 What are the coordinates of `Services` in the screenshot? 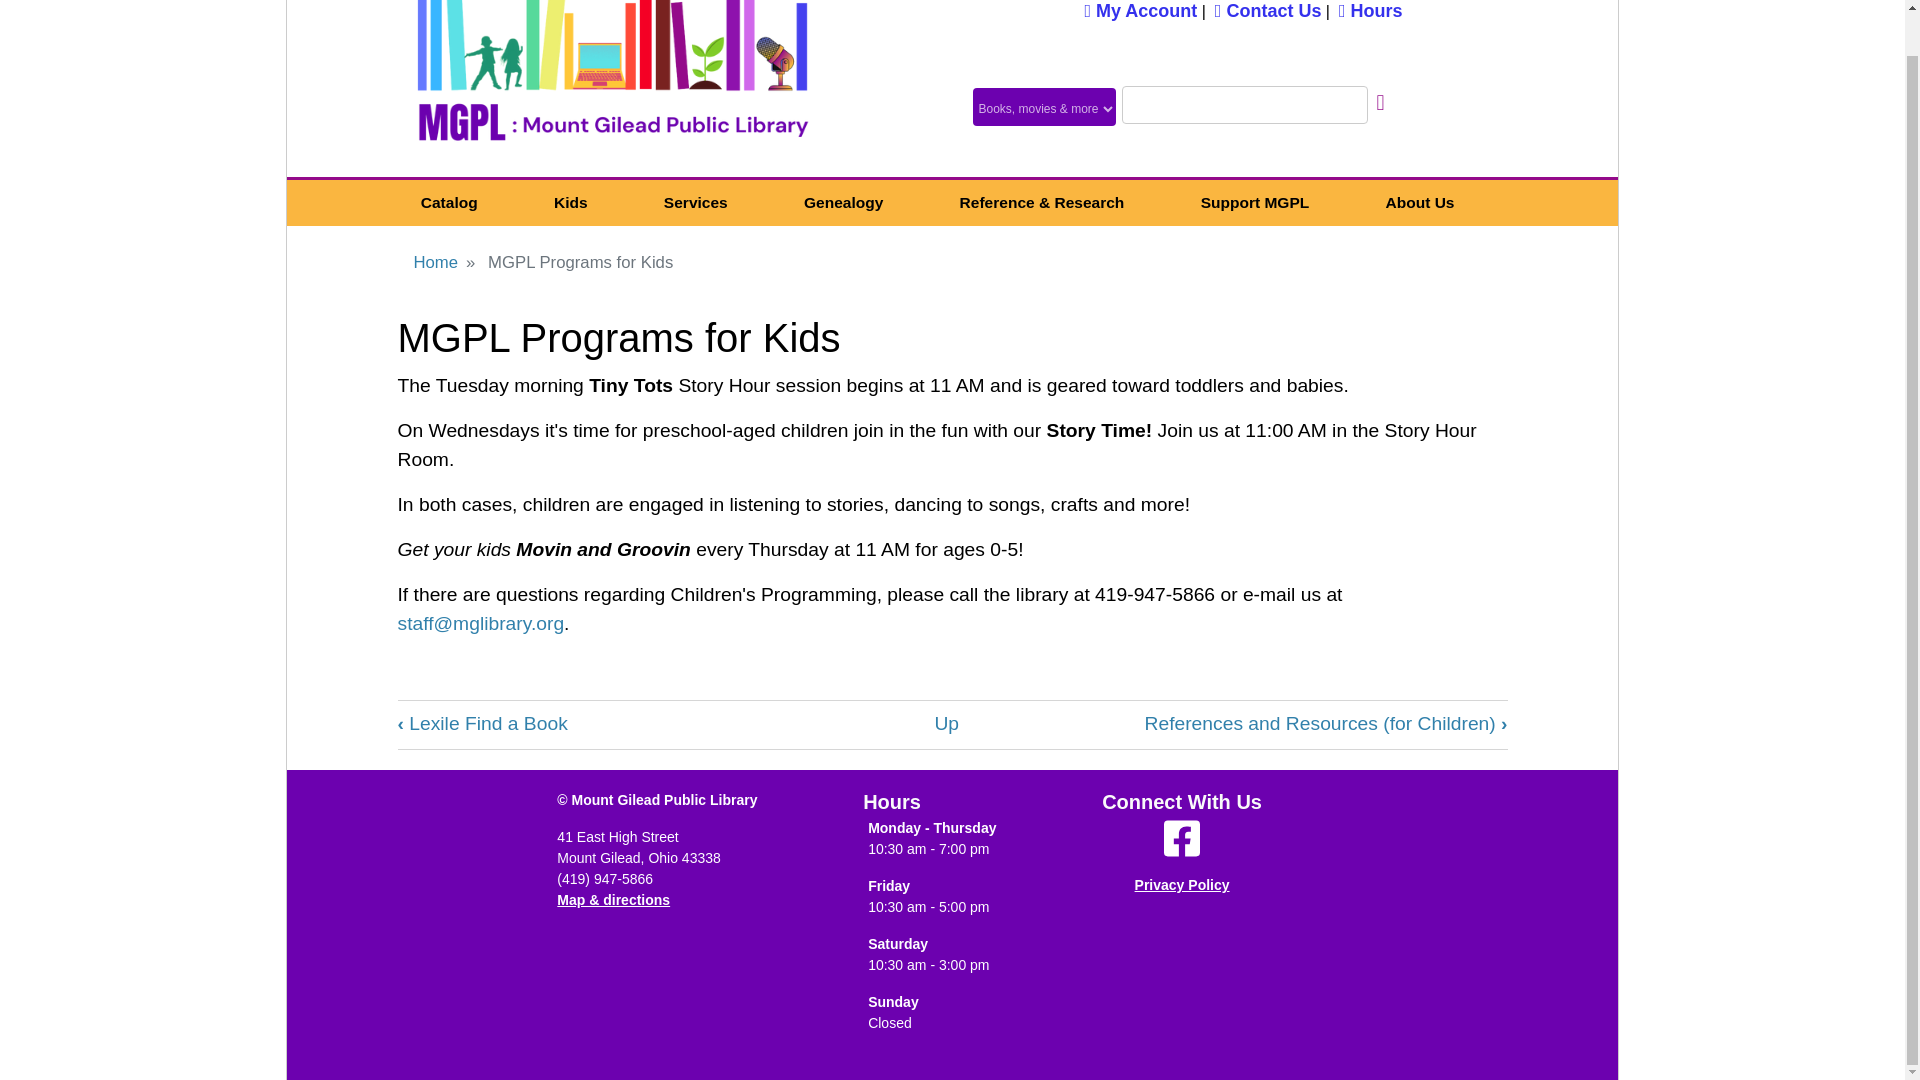 It's located at (696, 203).